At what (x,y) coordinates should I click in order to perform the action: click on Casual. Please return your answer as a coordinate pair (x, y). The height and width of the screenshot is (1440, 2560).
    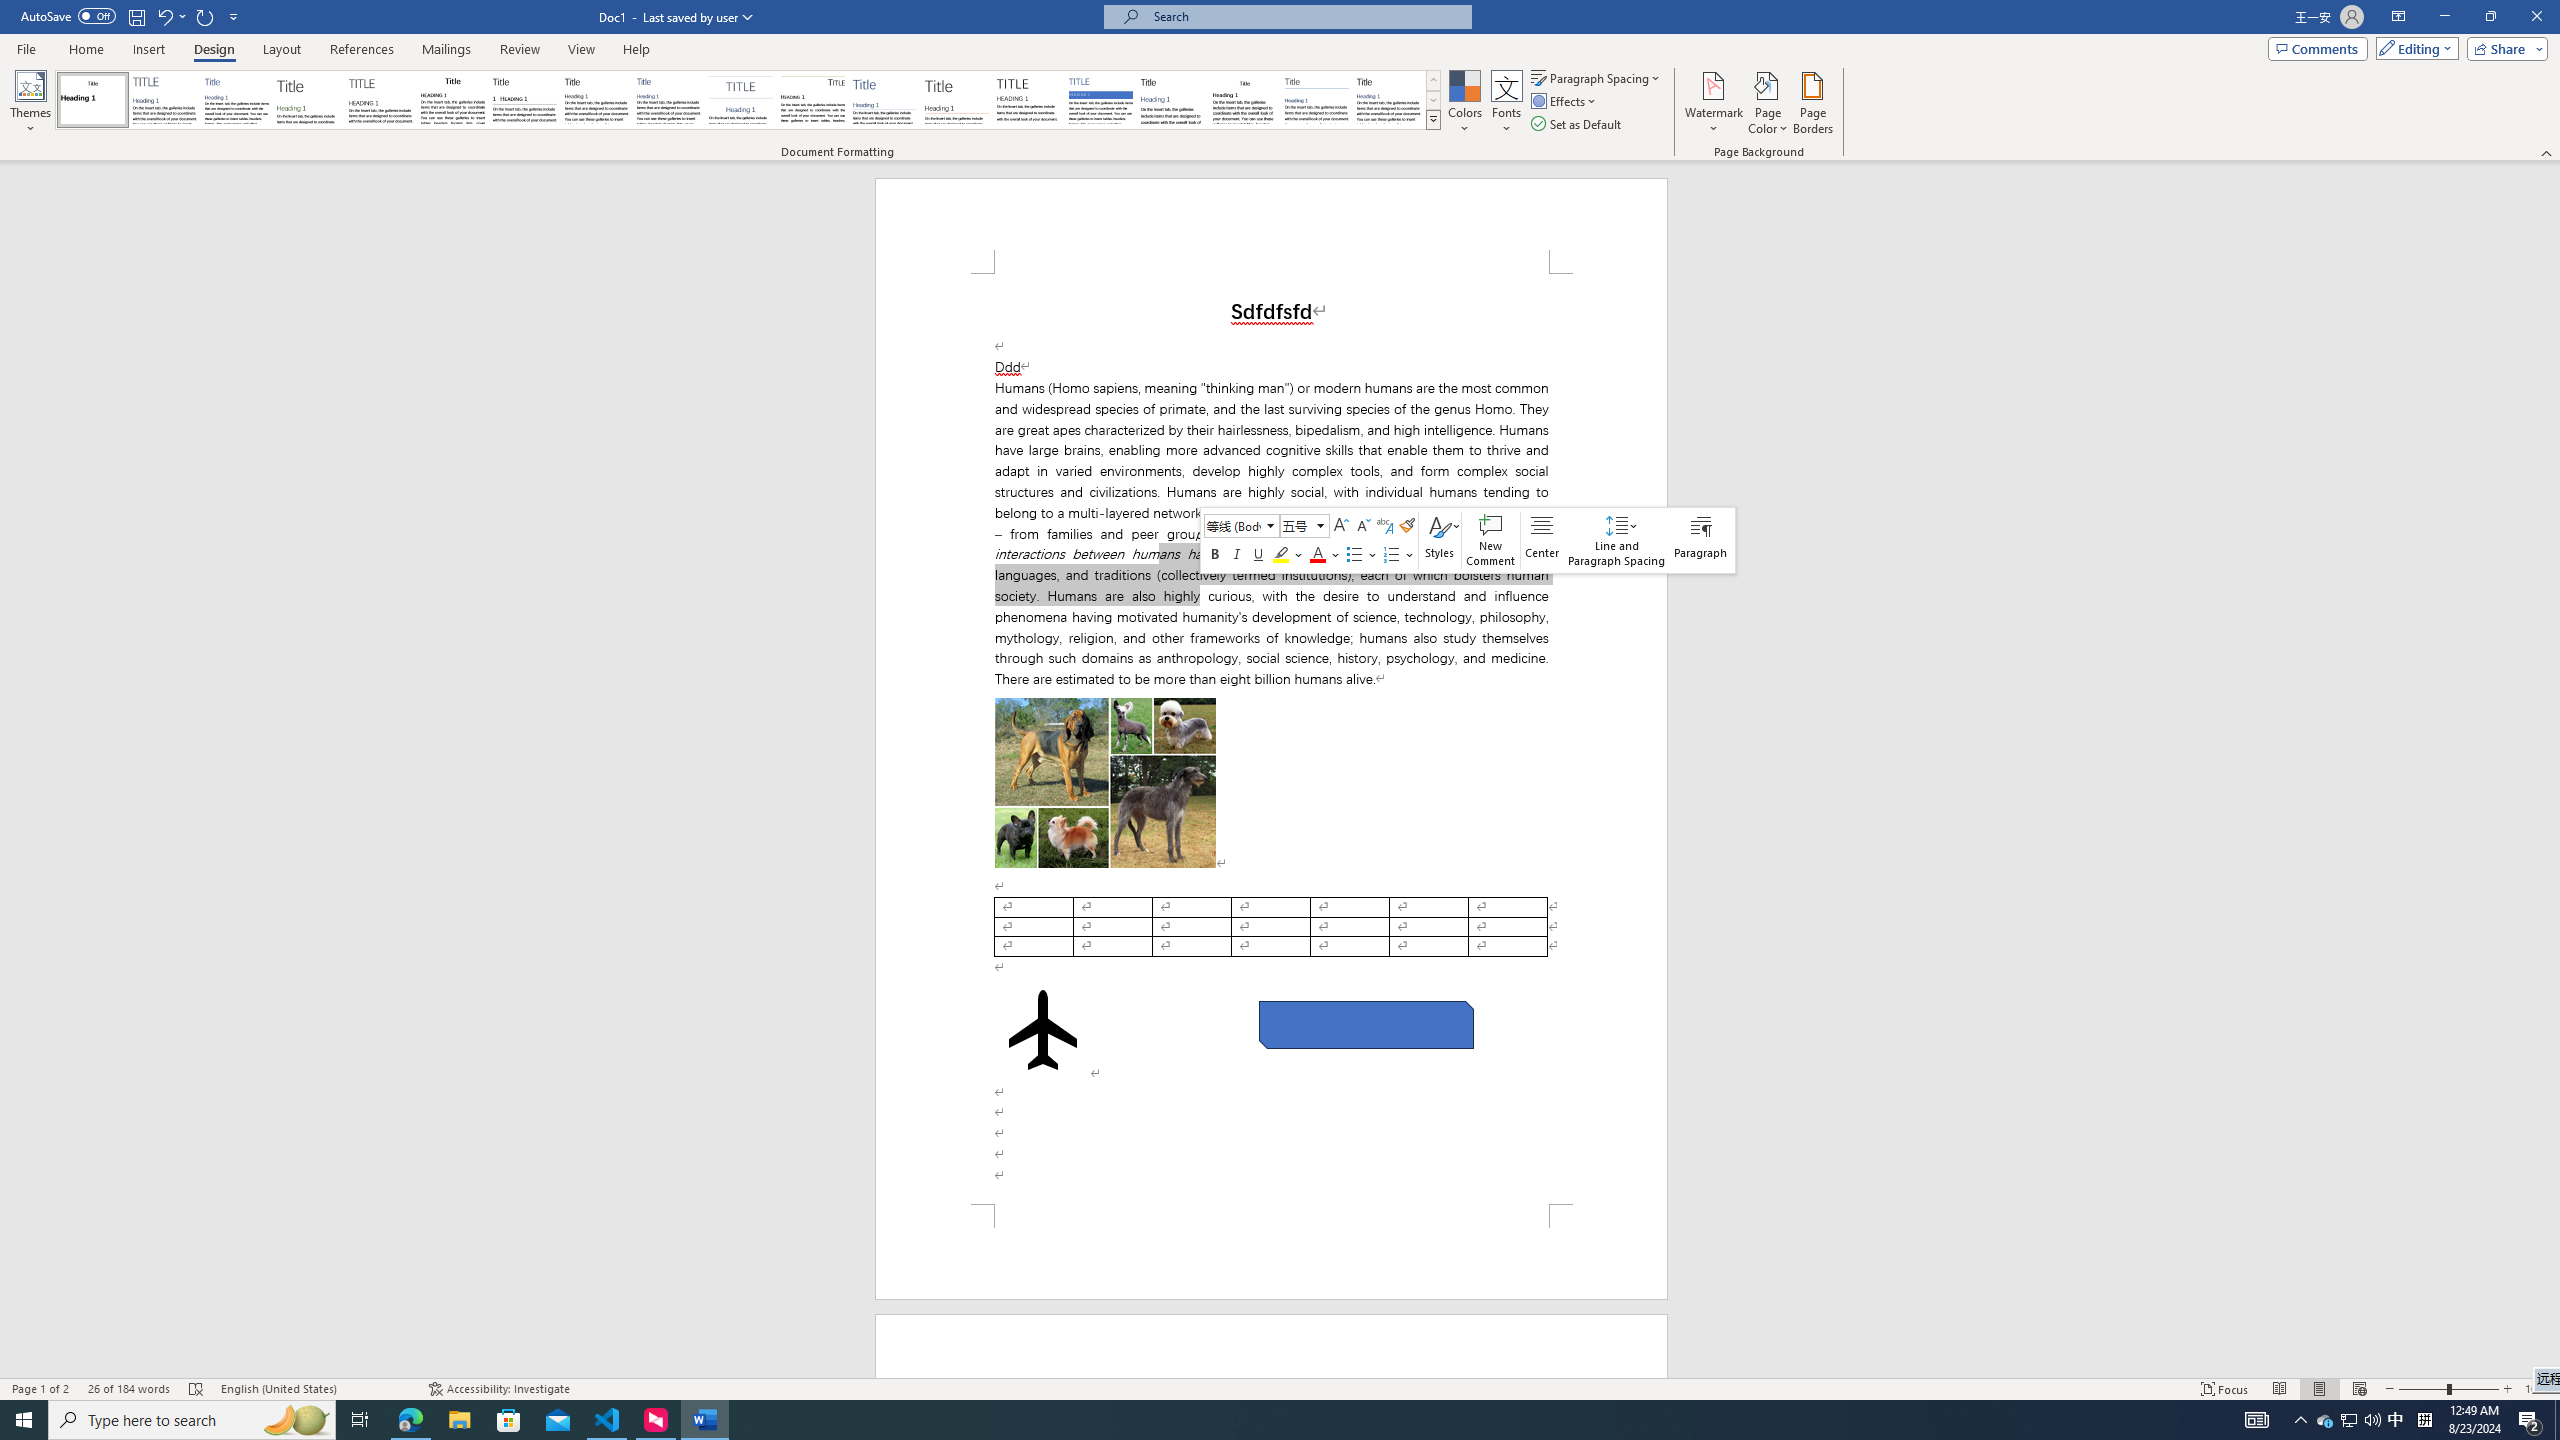
    Looking at the image, I should click on (668, 100).